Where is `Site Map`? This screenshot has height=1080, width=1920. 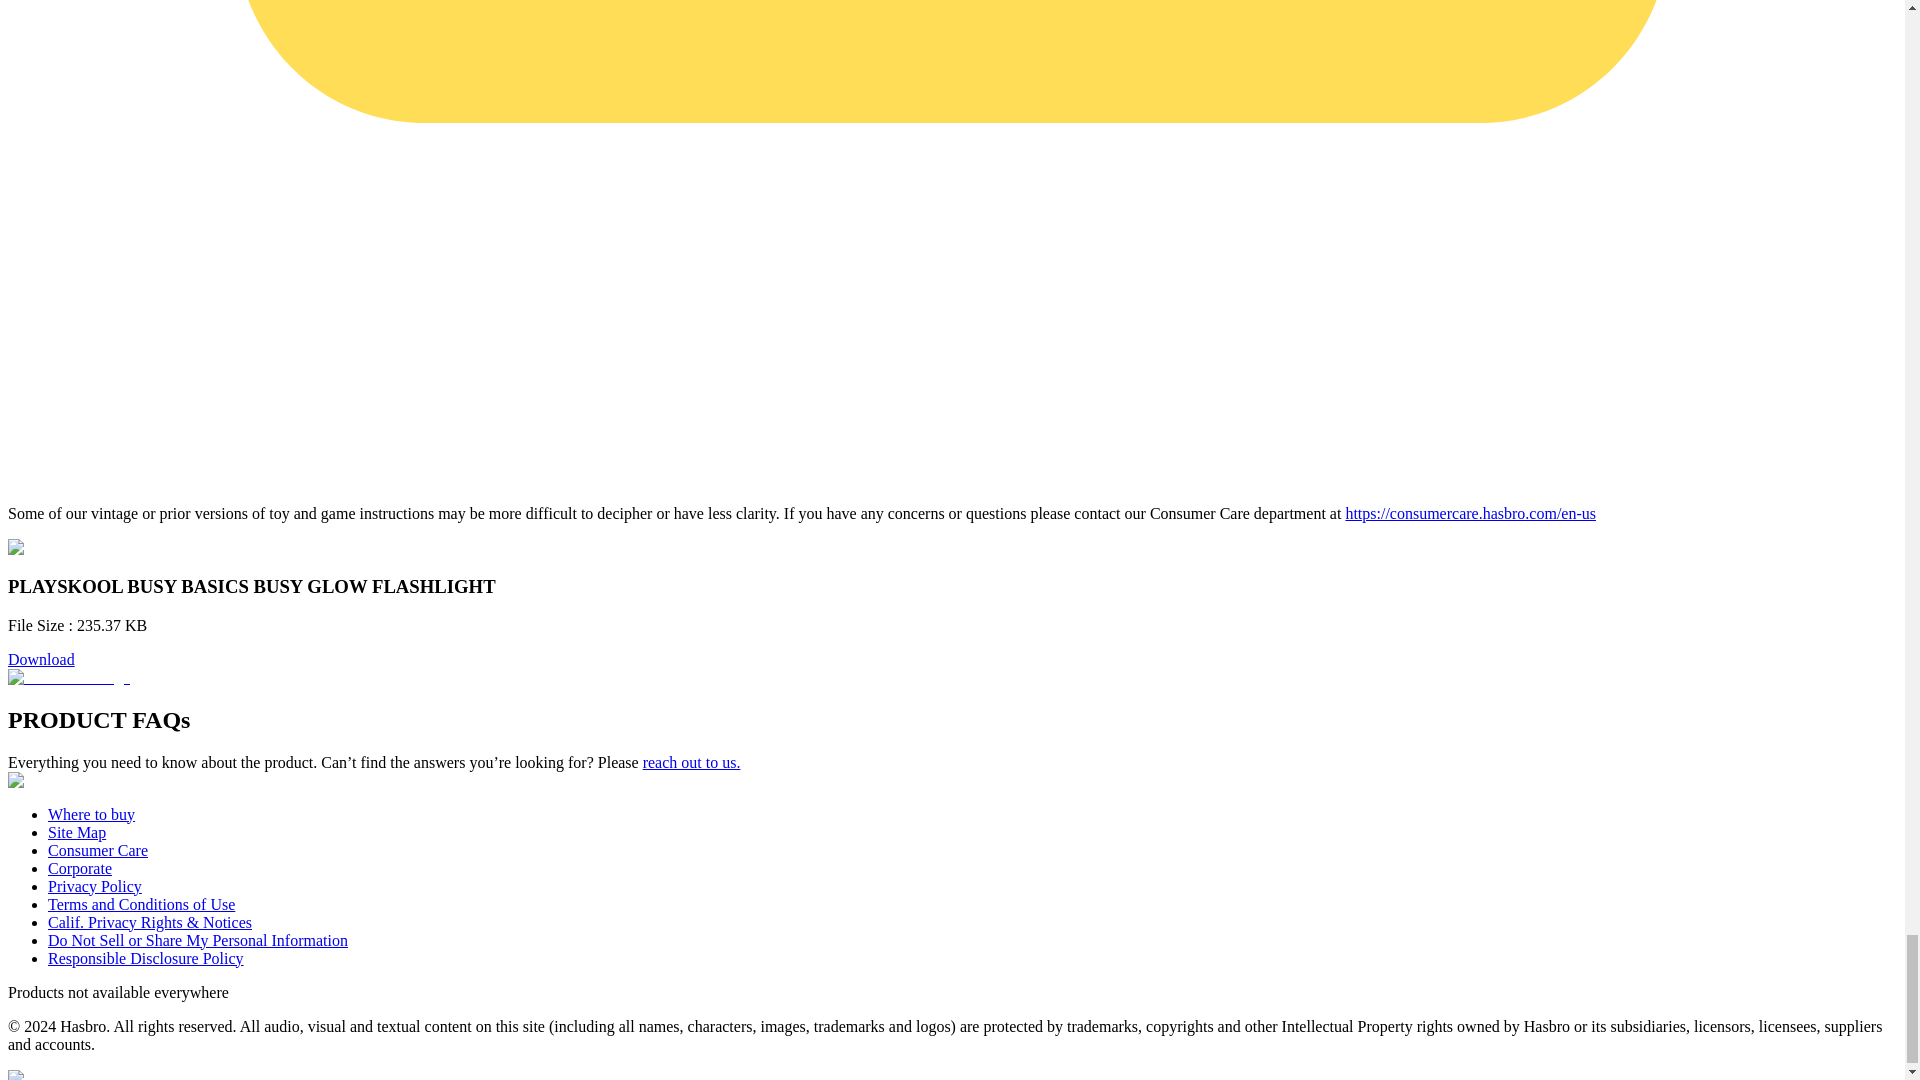 Site Map is located at coordinates (76, 832).